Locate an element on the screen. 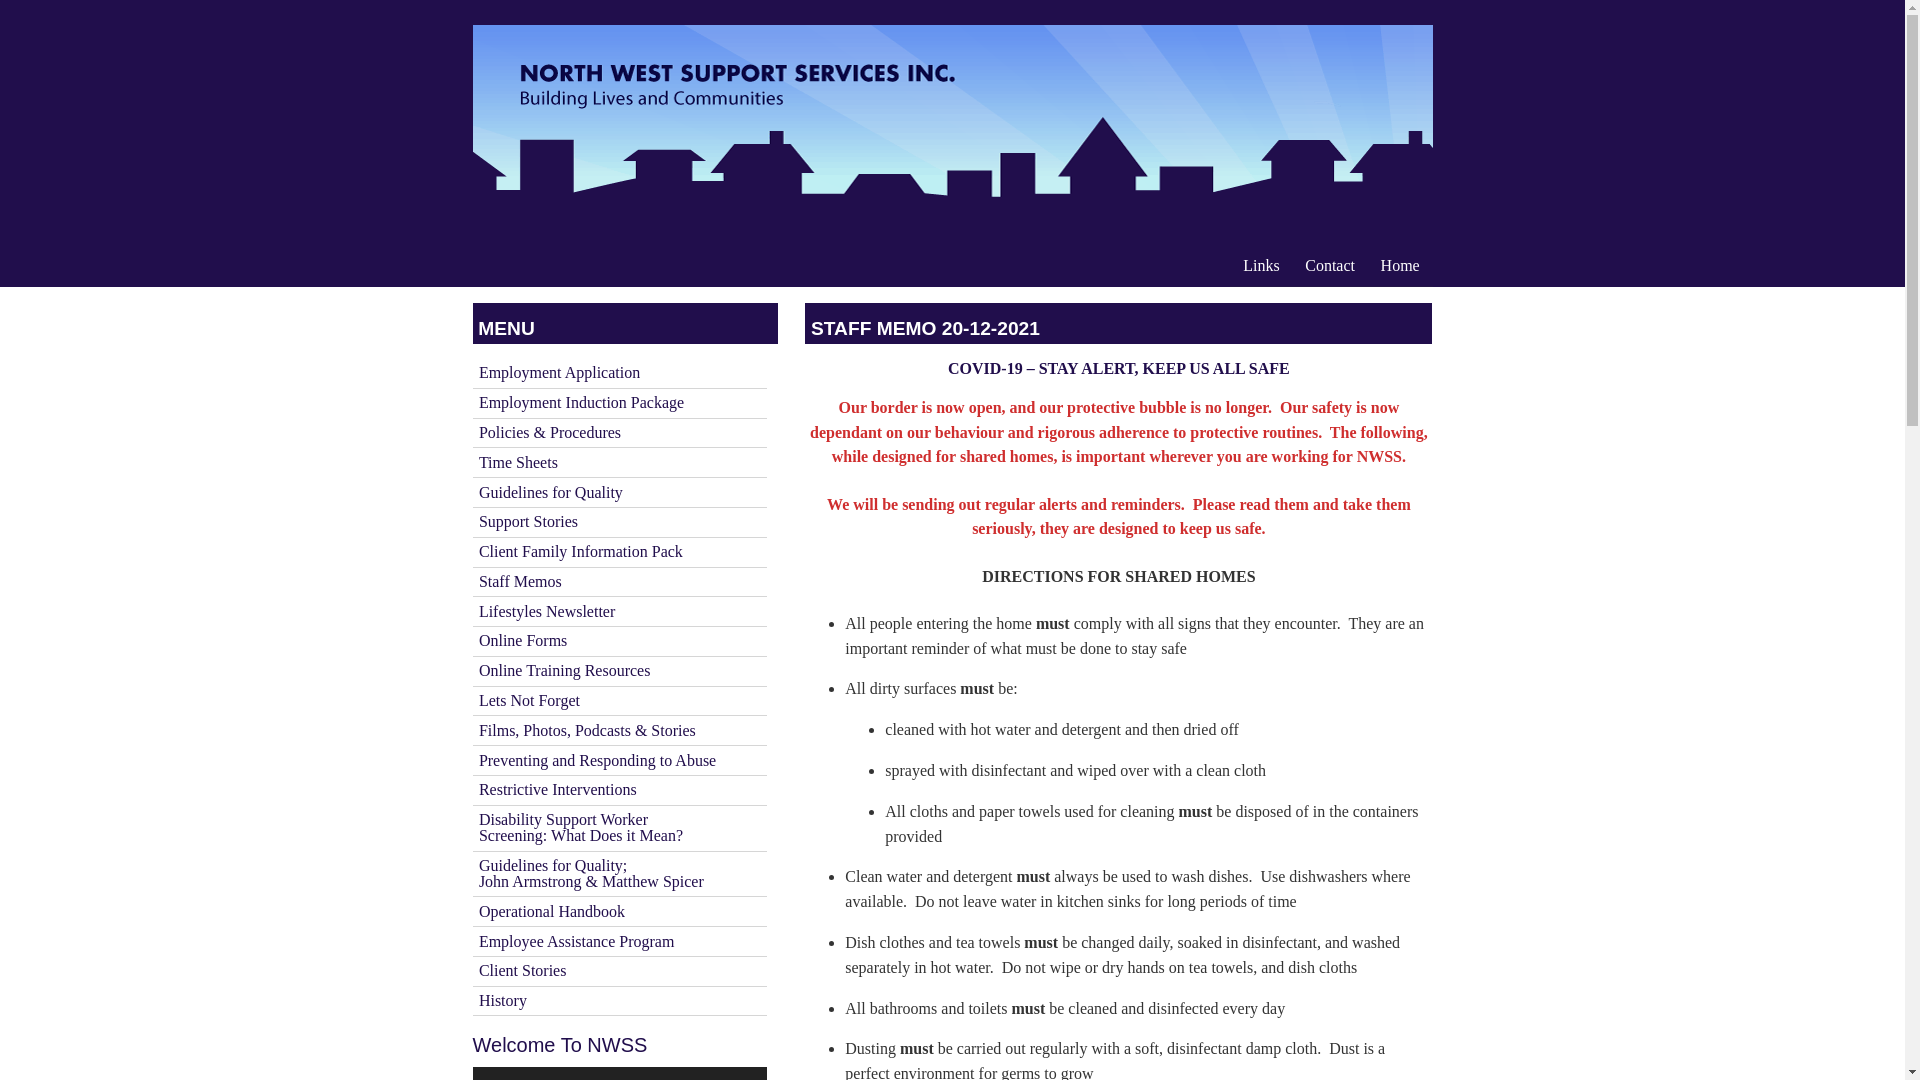 This screenshot has width=1920, height=1080. Operational Handbook is located at coordinates (619, 462).